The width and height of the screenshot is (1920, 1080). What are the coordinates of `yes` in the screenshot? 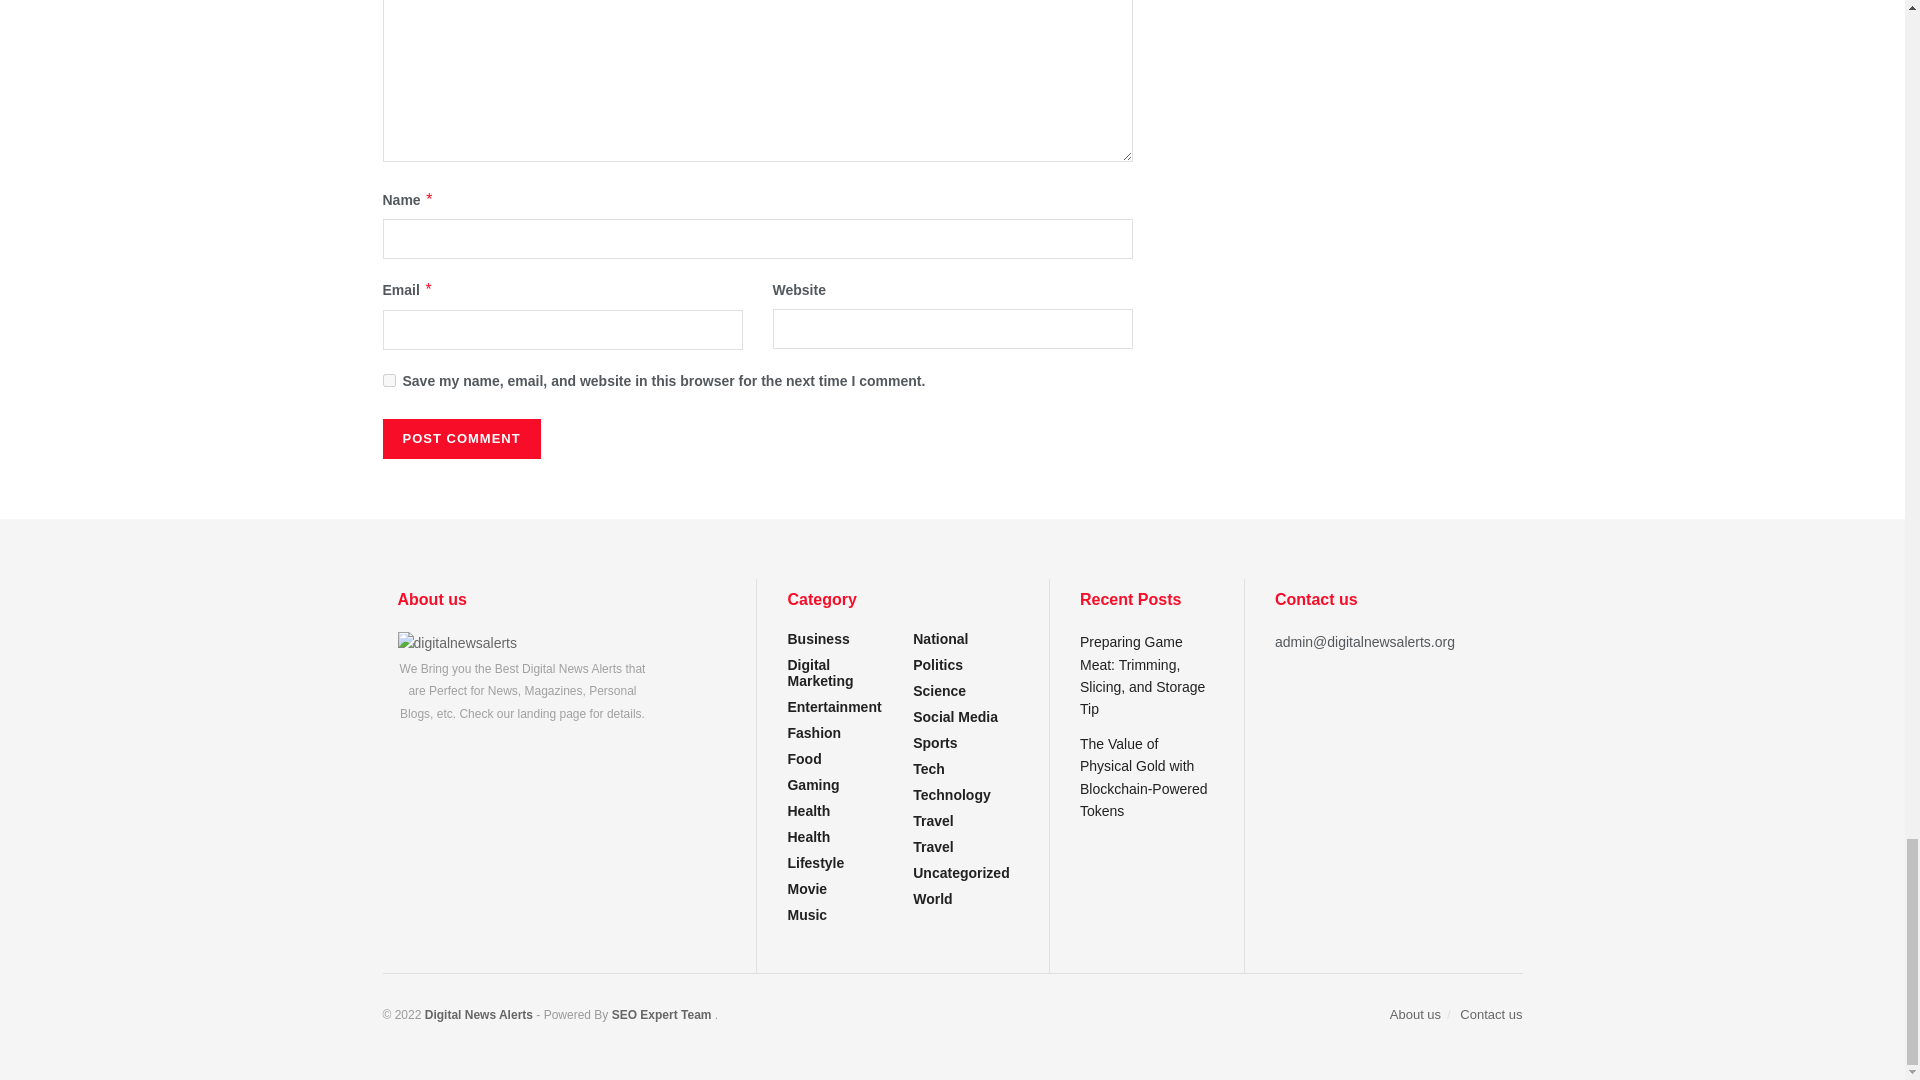 It's located at (388, 380).